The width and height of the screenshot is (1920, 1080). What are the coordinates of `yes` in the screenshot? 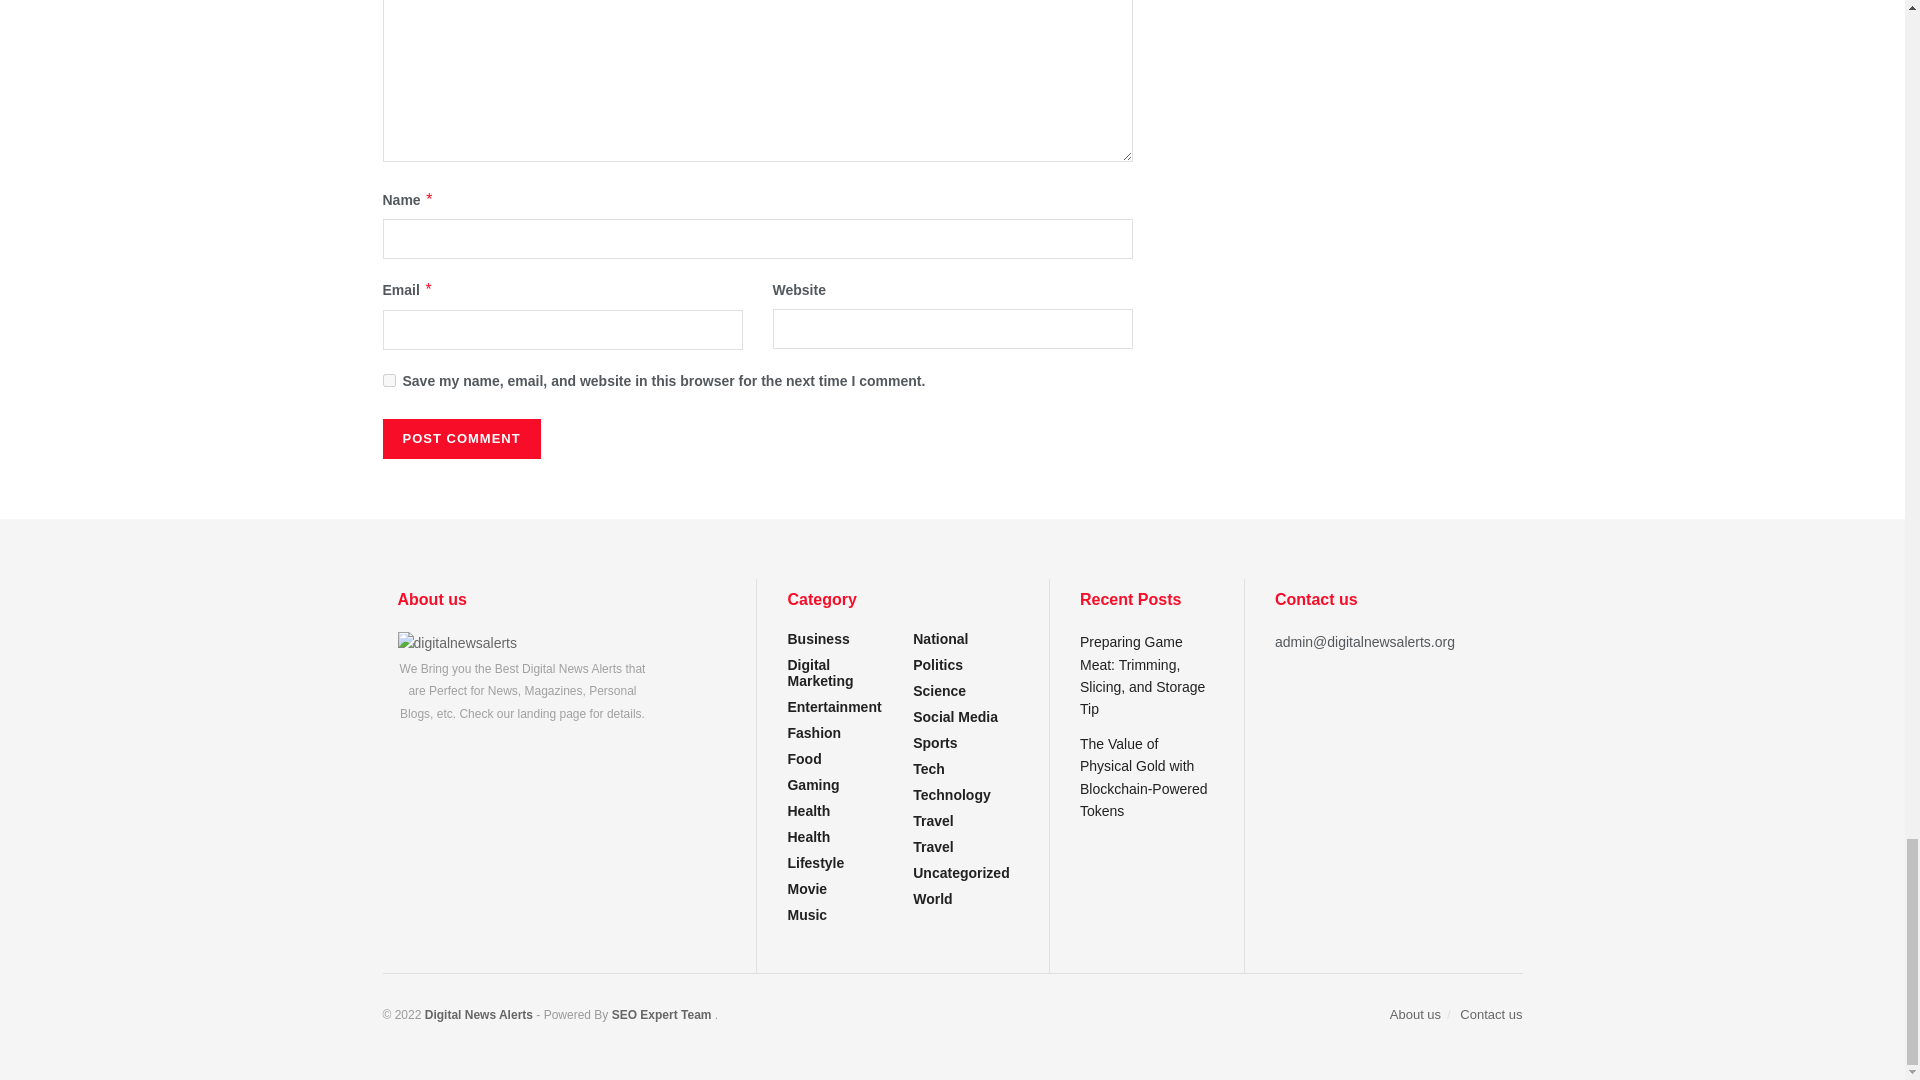 It's located at (388, 380).